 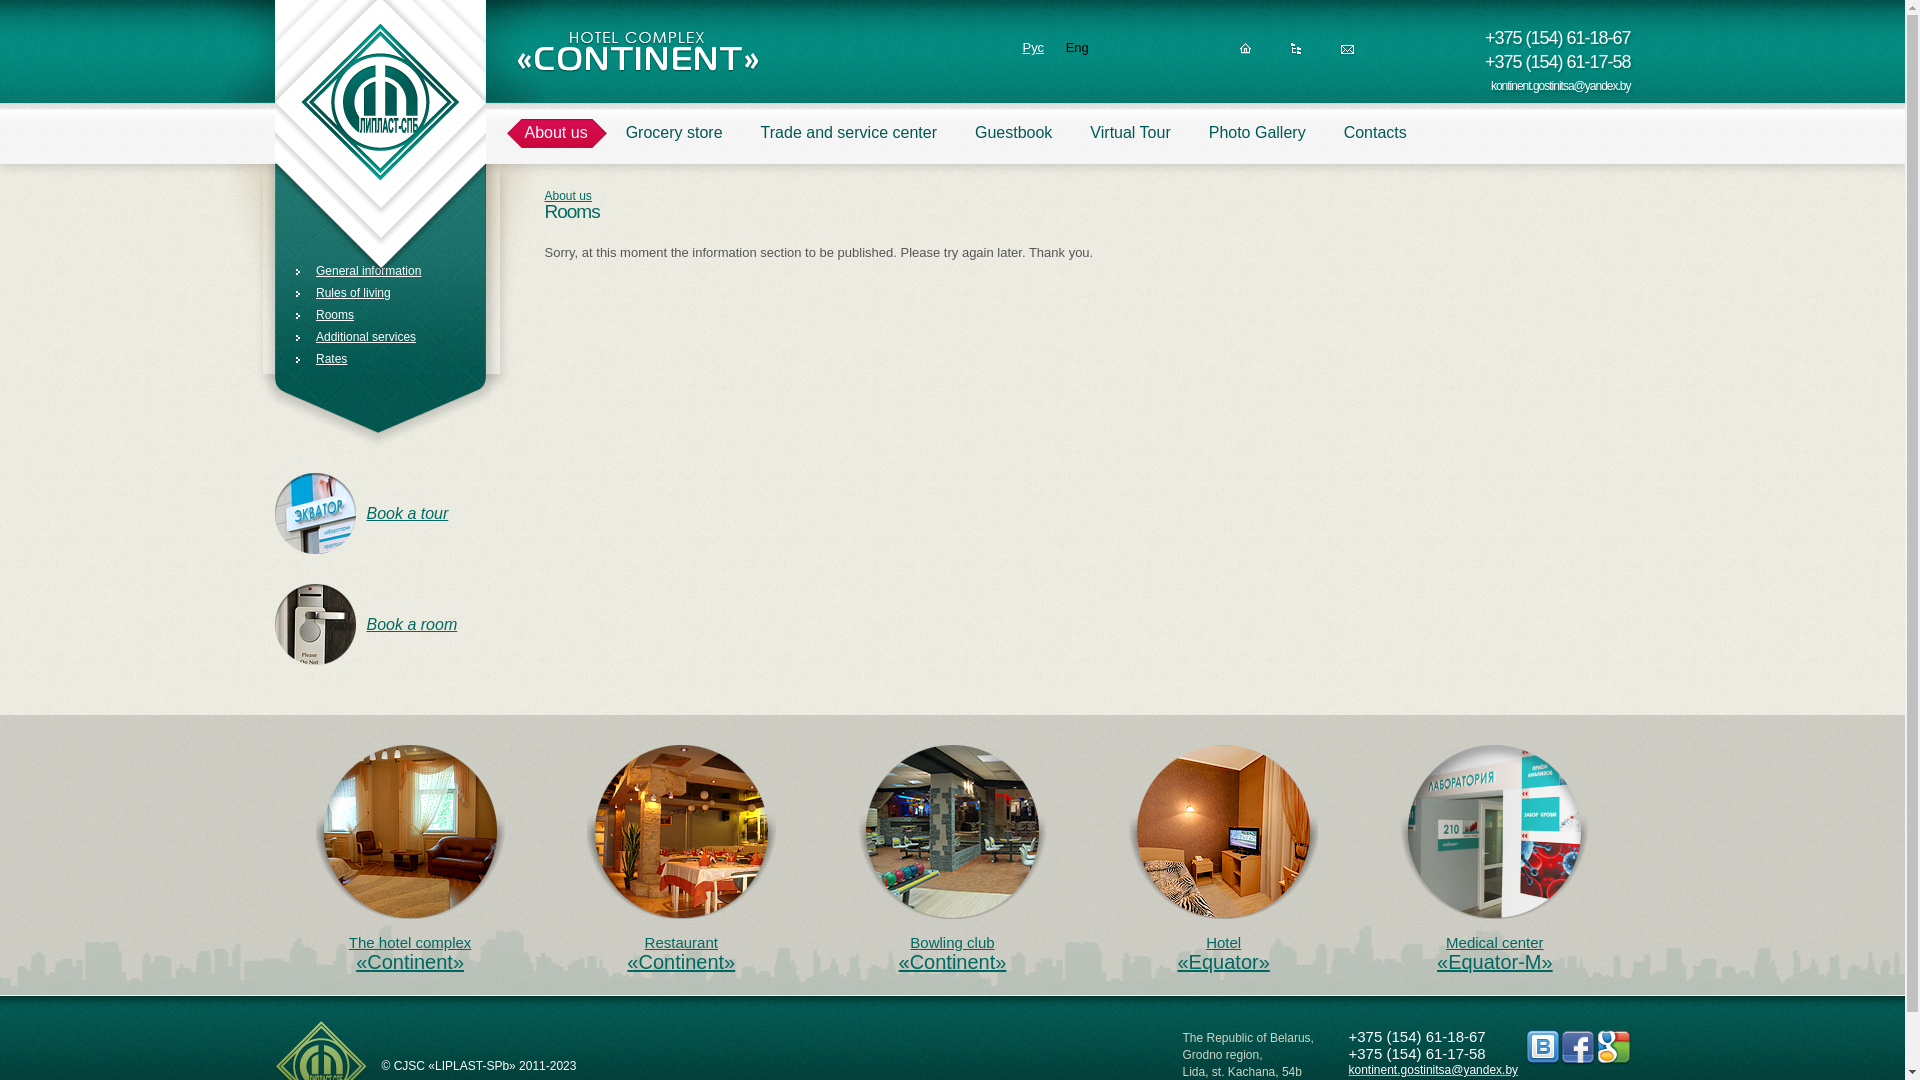 What do you see at coordinates (1130, 142) in the screenshot?
I see `Virtual Tour` at bounding box center [1130, 142].